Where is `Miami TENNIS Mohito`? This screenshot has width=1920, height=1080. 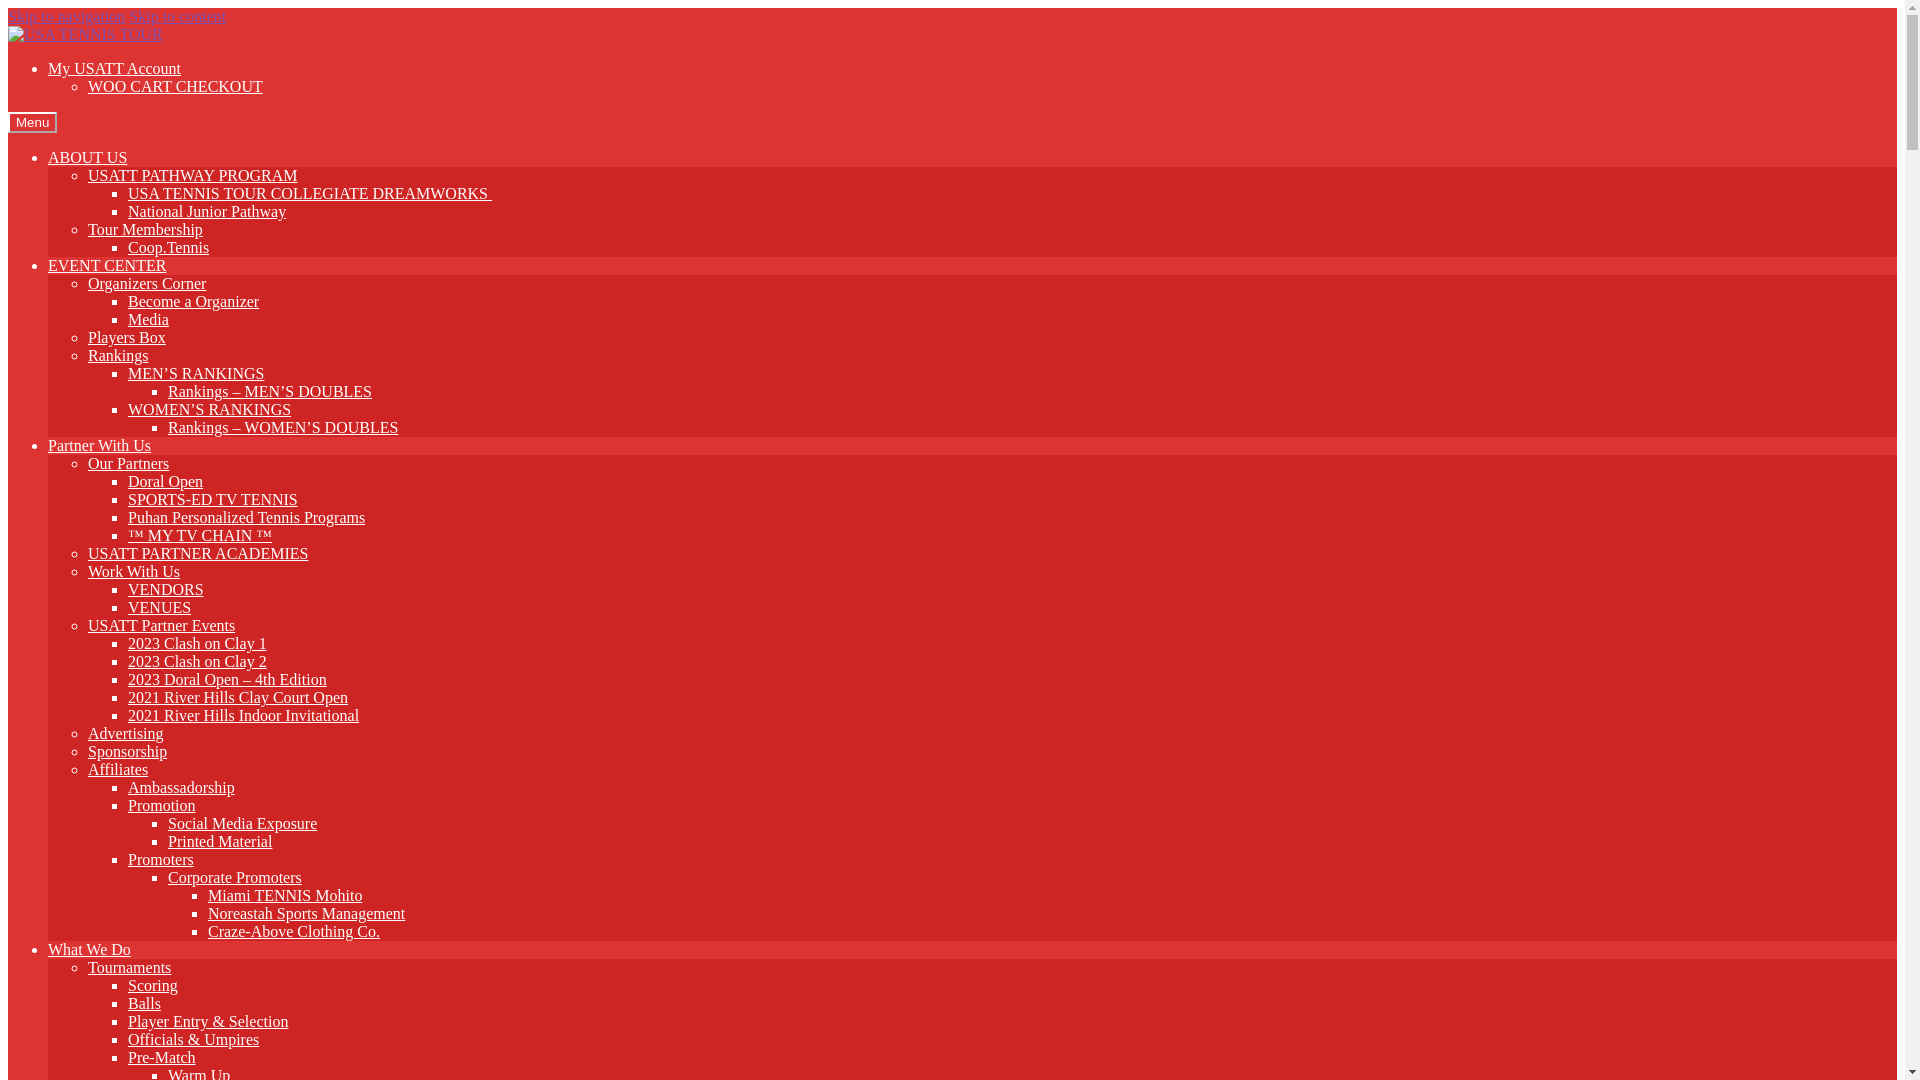
Miami TENNIS Mohito is located at coordinates (285, 896).